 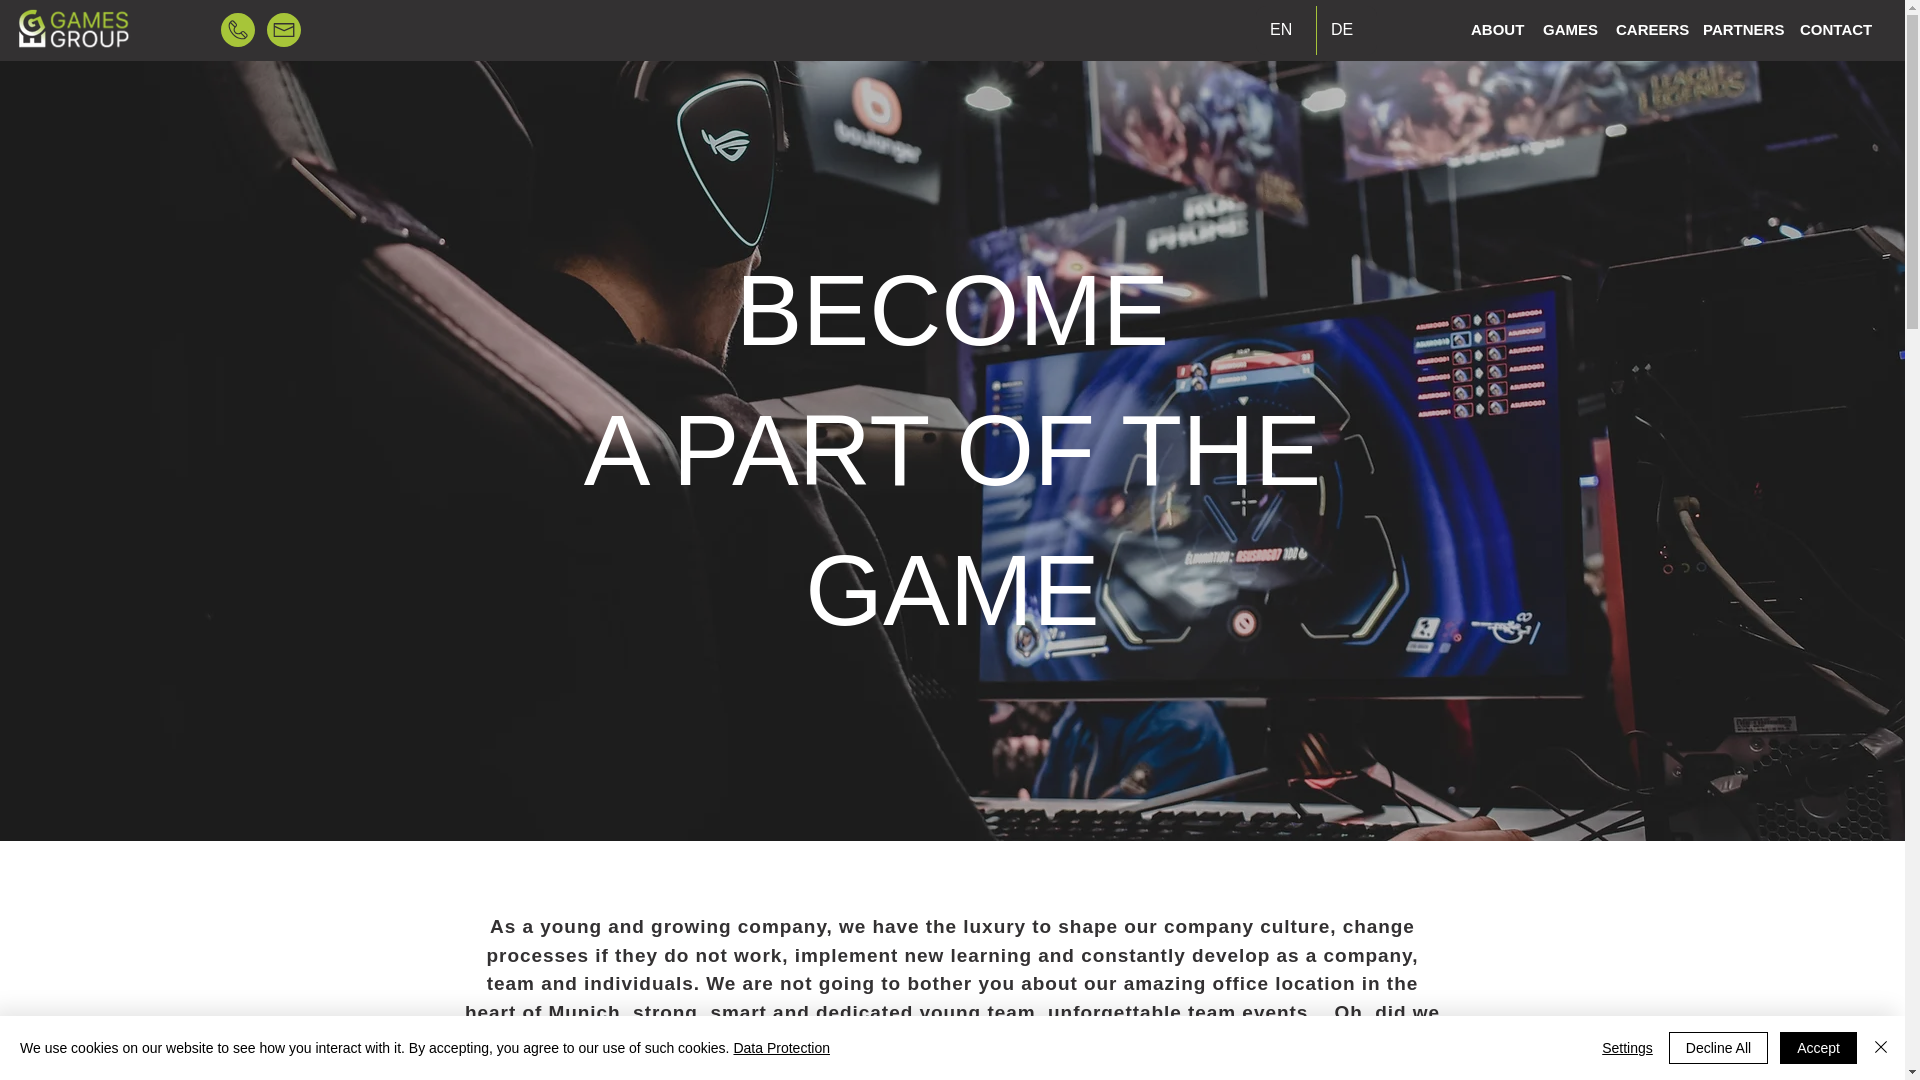 I want to click on EN, so click(x=1285, y=30).